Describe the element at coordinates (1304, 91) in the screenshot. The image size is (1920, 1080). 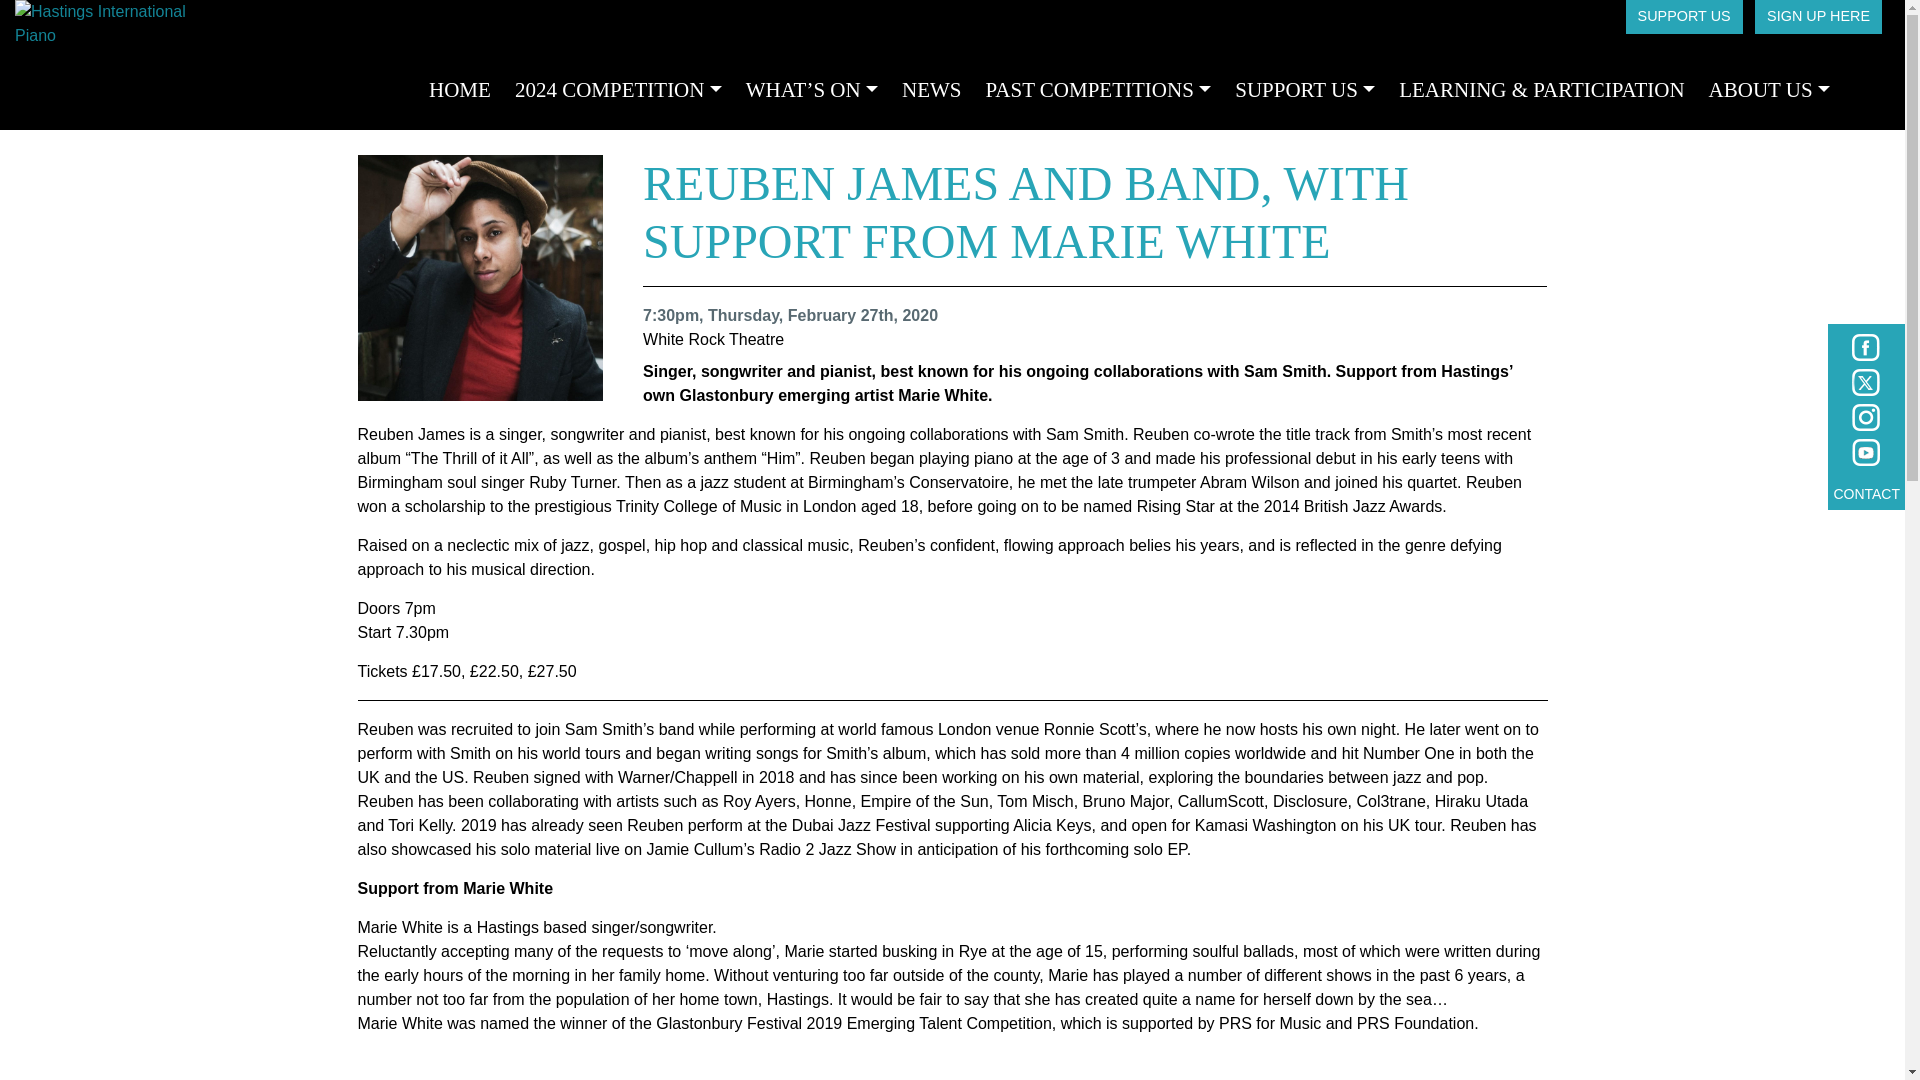
I see `SUPPORT US` at that location.